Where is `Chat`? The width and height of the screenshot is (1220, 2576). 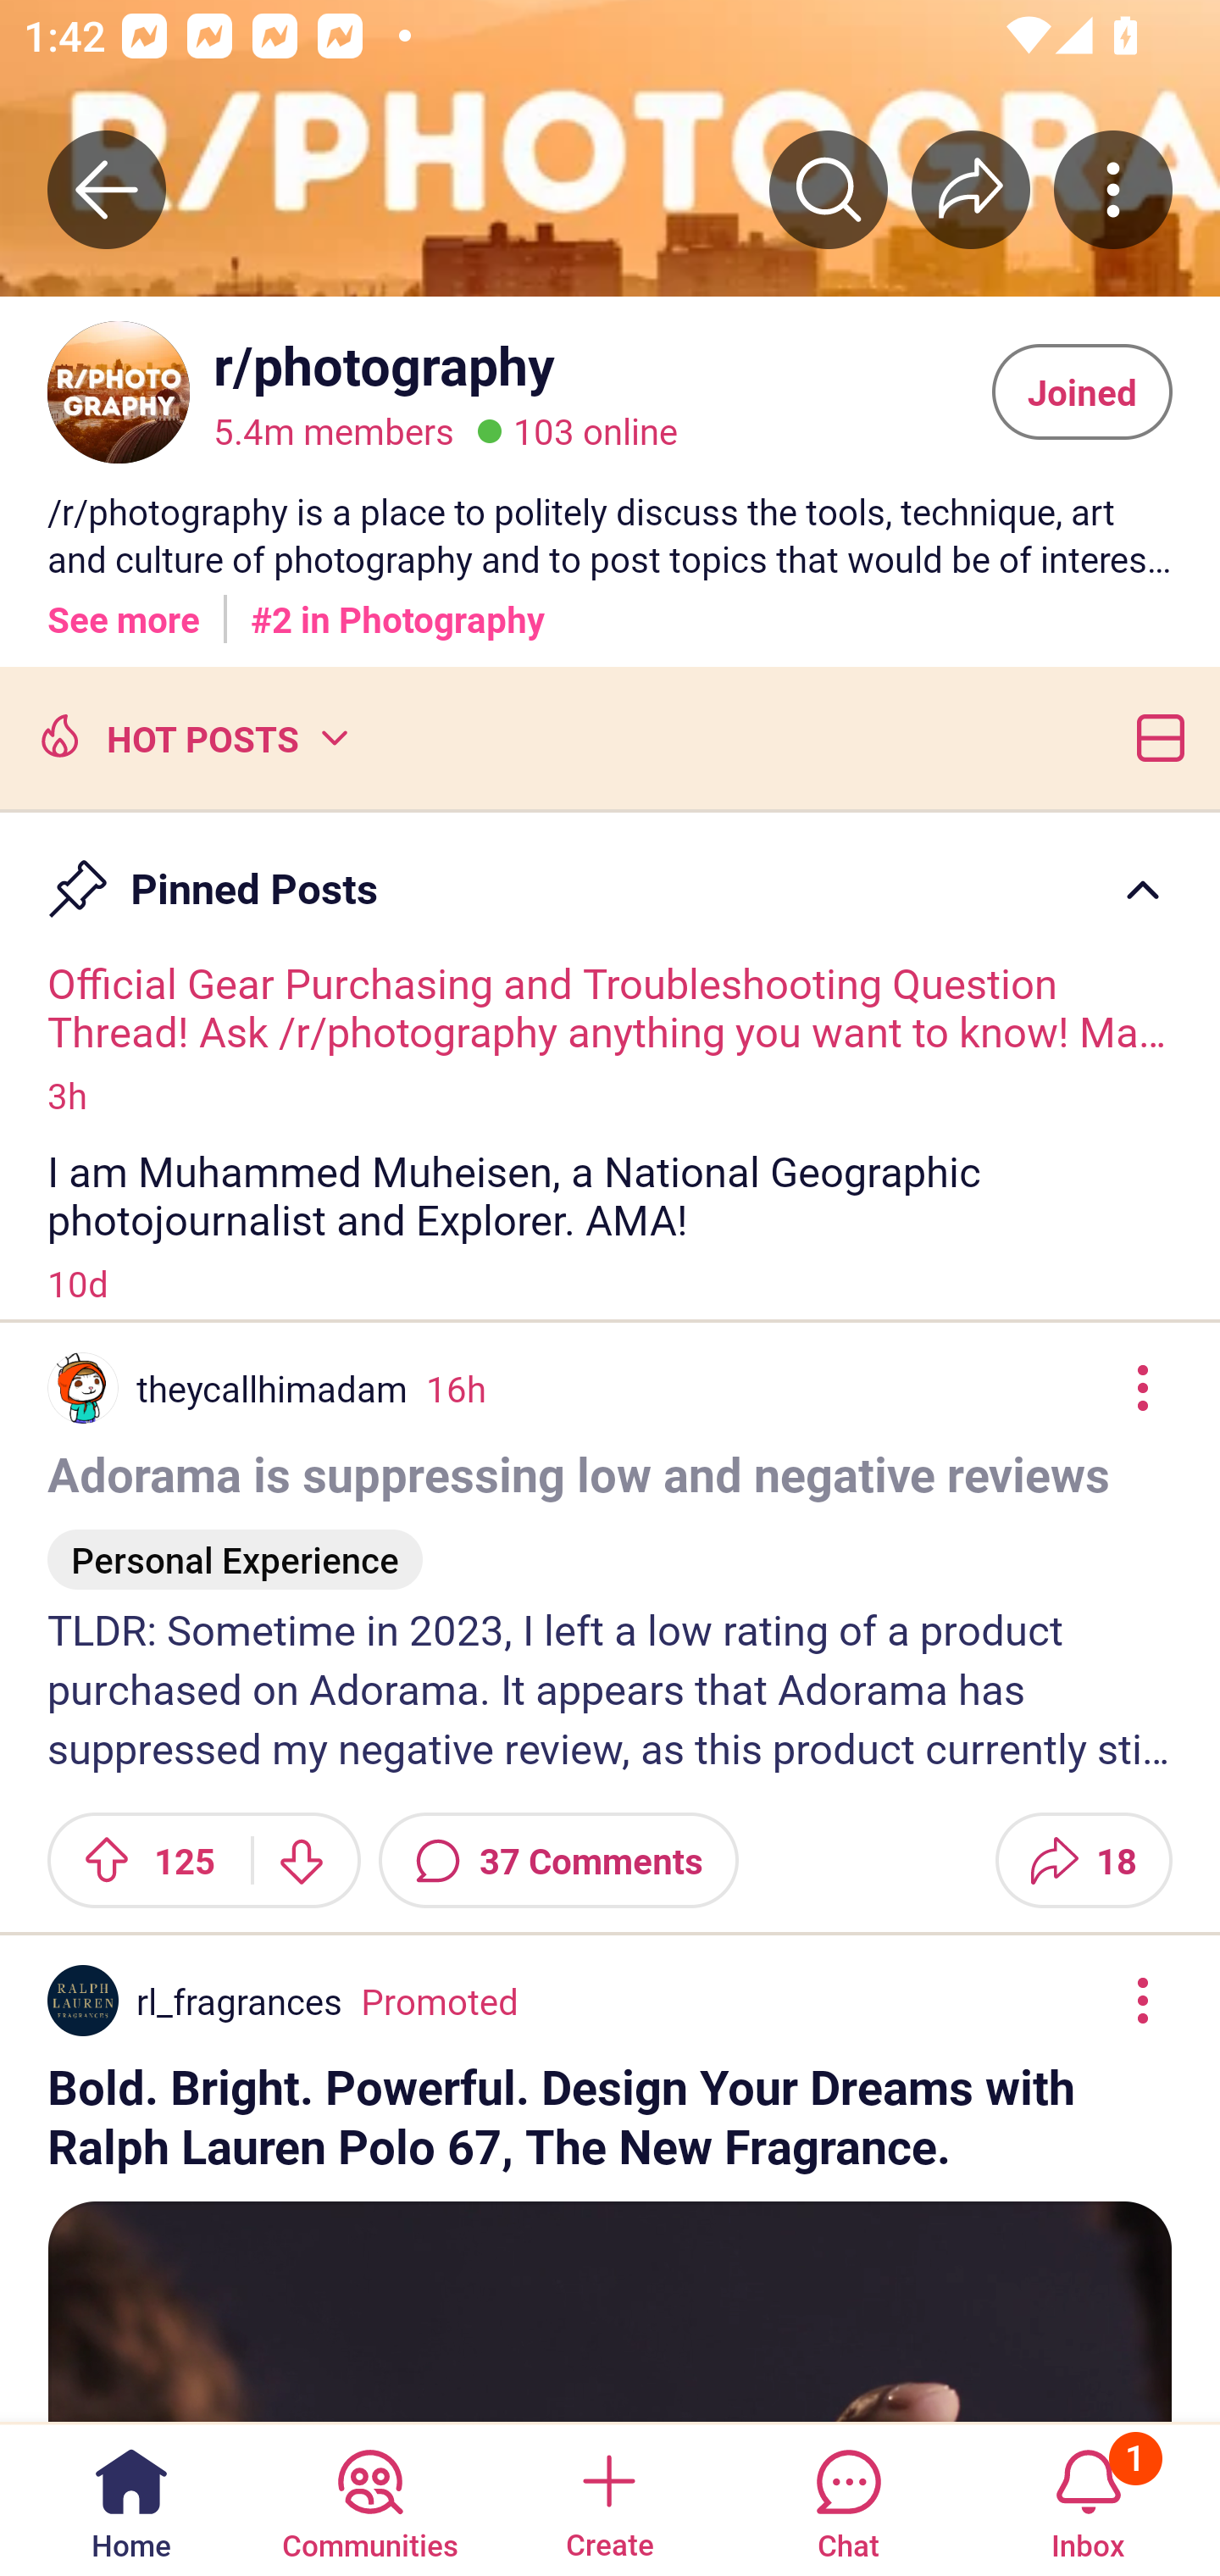
Chat is located at coordinates (848, 2498).